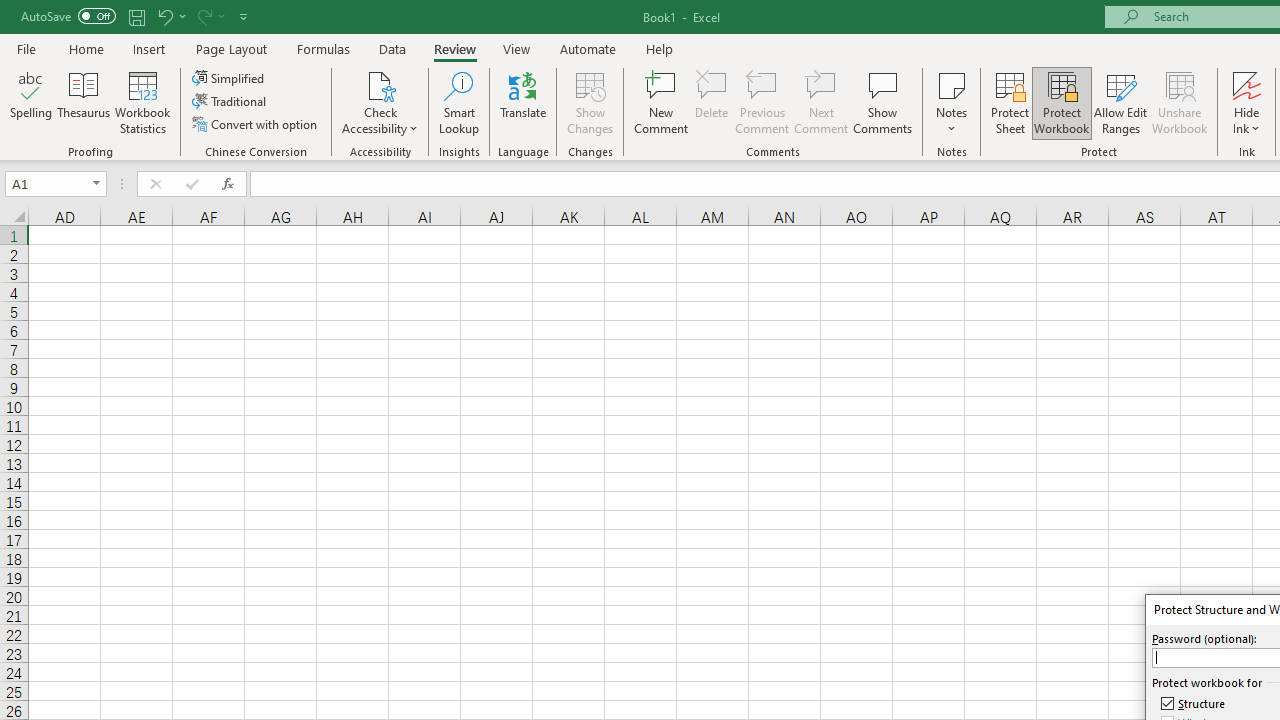  Describe the element at coordinates (68, 16) in the screenshot. I see `AutoSave` at that location.